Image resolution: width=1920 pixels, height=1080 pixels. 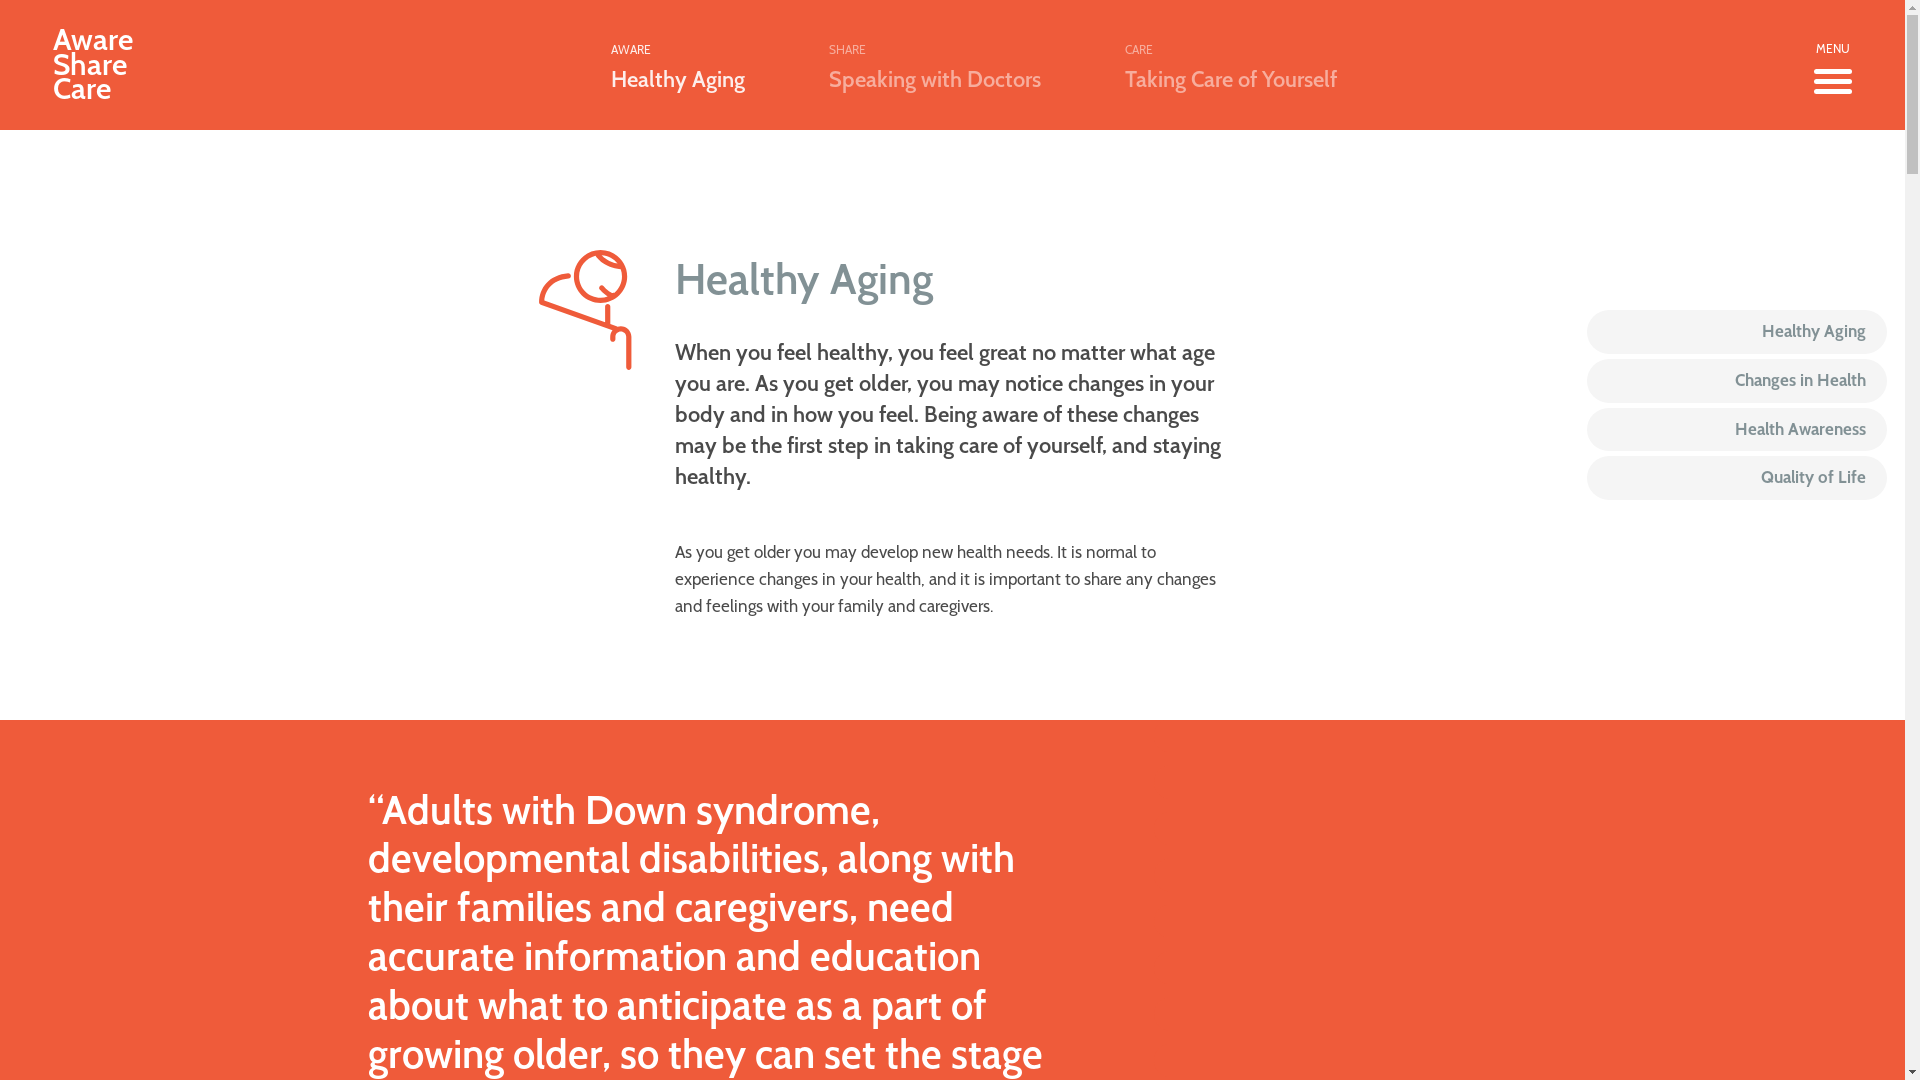 I want to click on Aware
Share
Care, so click(x=93, y=66).